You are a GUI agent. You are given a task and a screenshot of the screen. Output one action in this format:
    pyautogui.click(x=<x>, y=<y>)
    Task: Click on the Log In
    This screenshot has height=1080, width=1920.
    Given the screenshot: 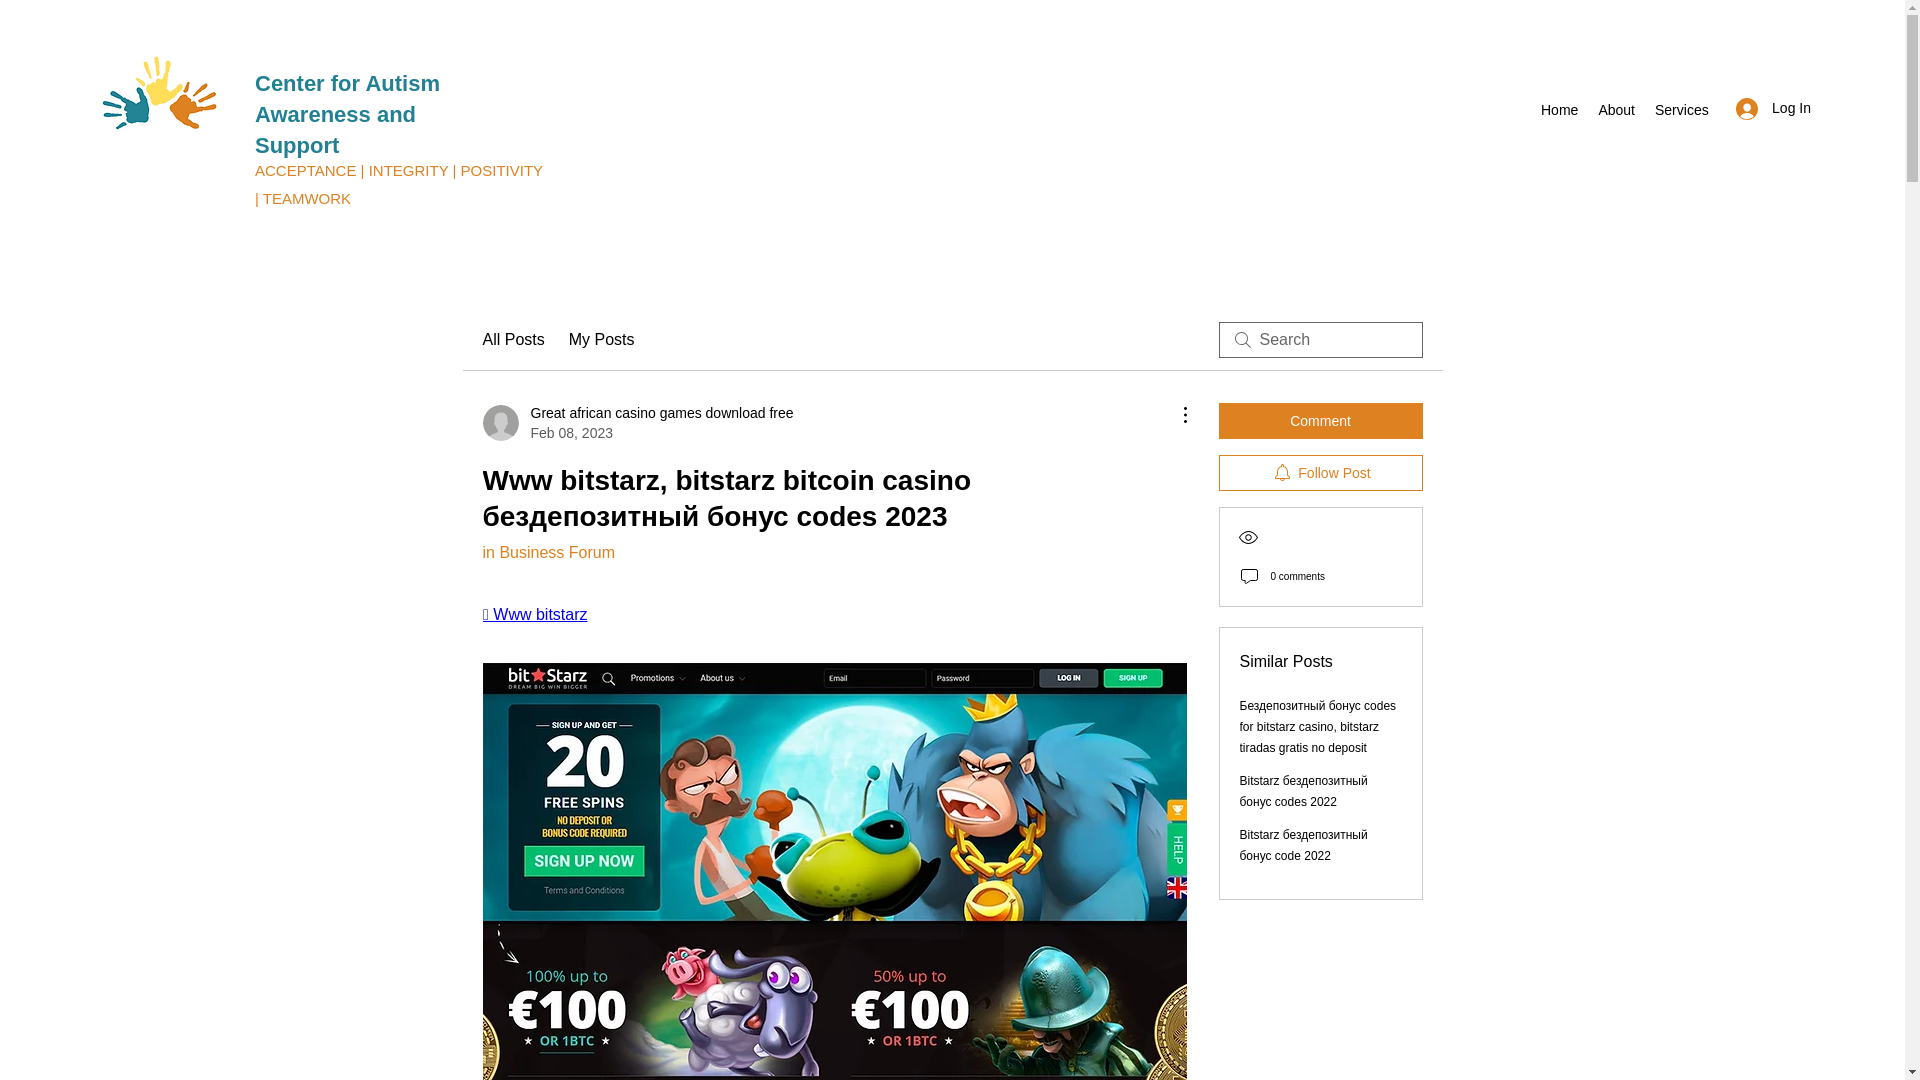 What is the action you would take?
    pyautogui.click(x=1774, y=108)
    